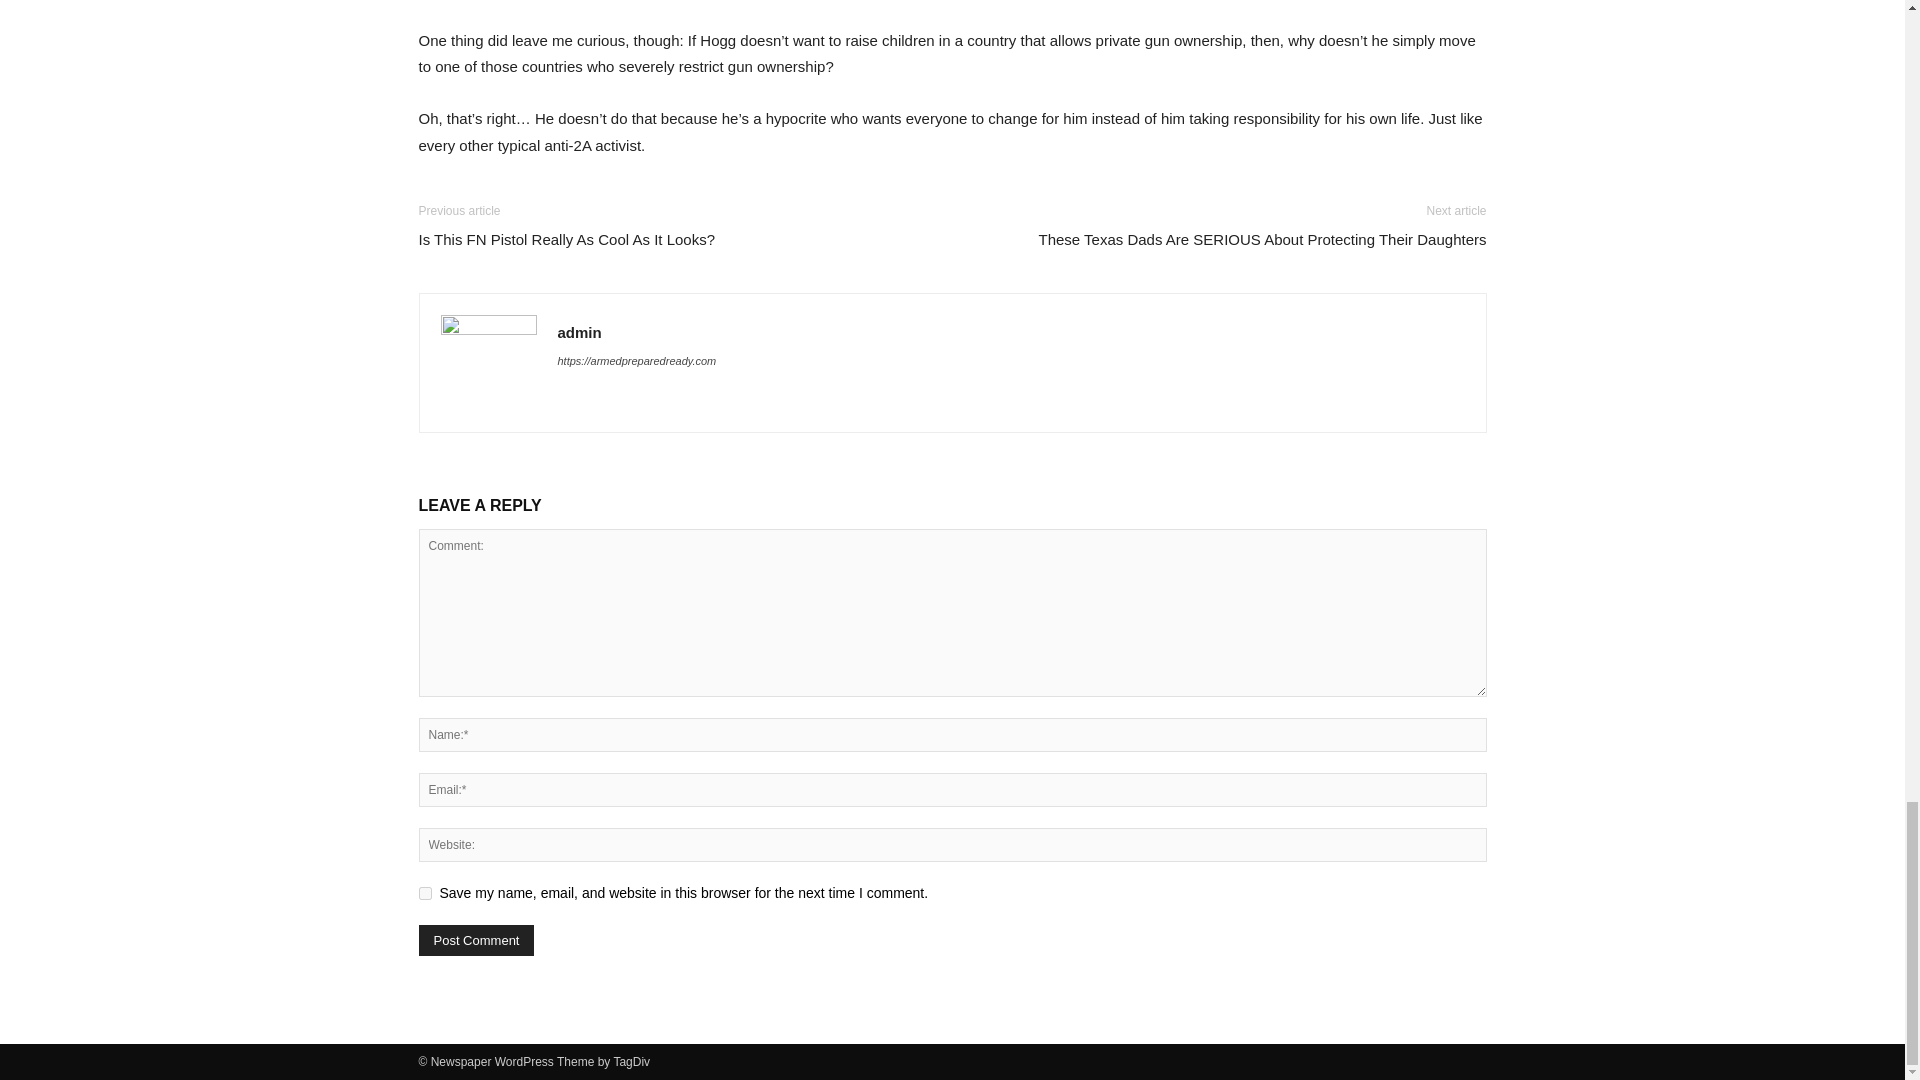 This screenshot has width=1920, height=1080. What do you see at coordinates (566, 238) in the screenshot?
I see `Is This FN Pistol Really As Cool As It Looks?` at bounding box center [566, 238].